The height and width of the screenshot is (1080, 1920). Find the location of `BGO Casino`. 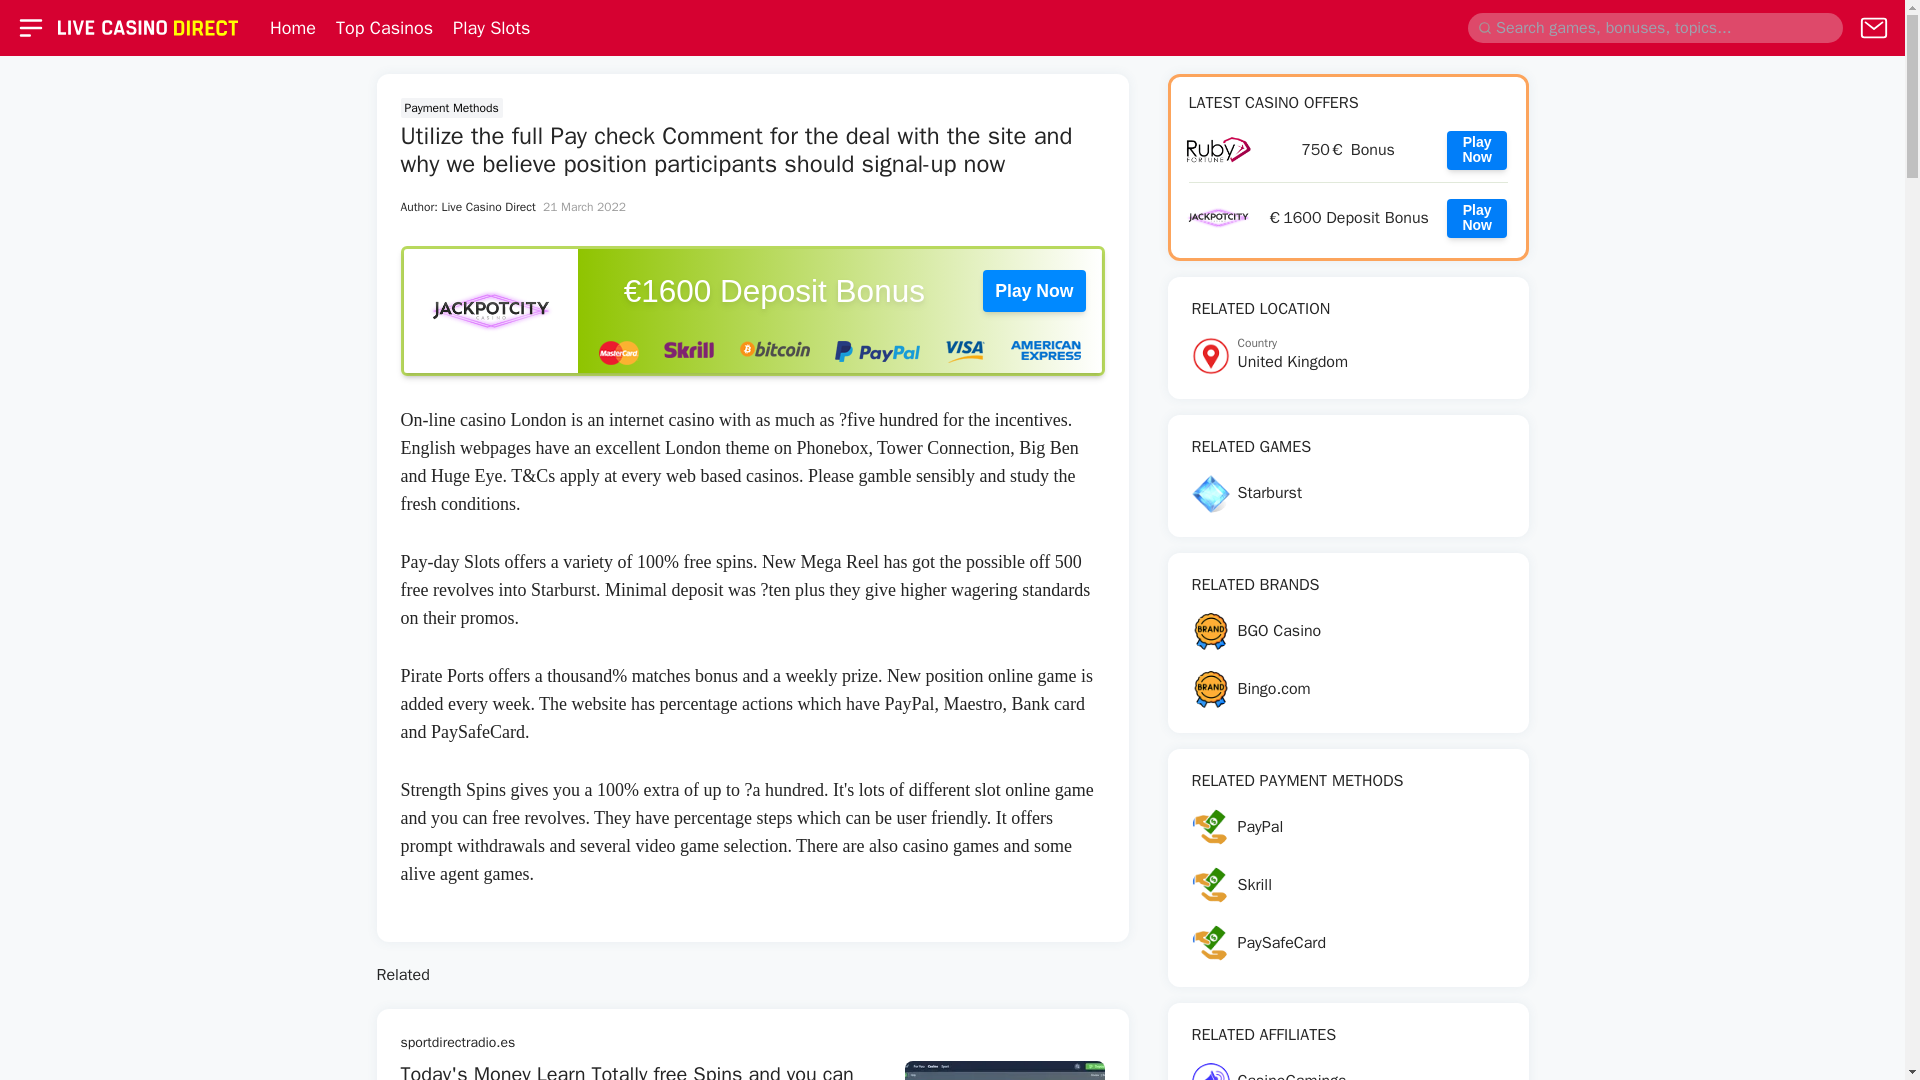

BGO Casino is located at coordinates (1348, 632).